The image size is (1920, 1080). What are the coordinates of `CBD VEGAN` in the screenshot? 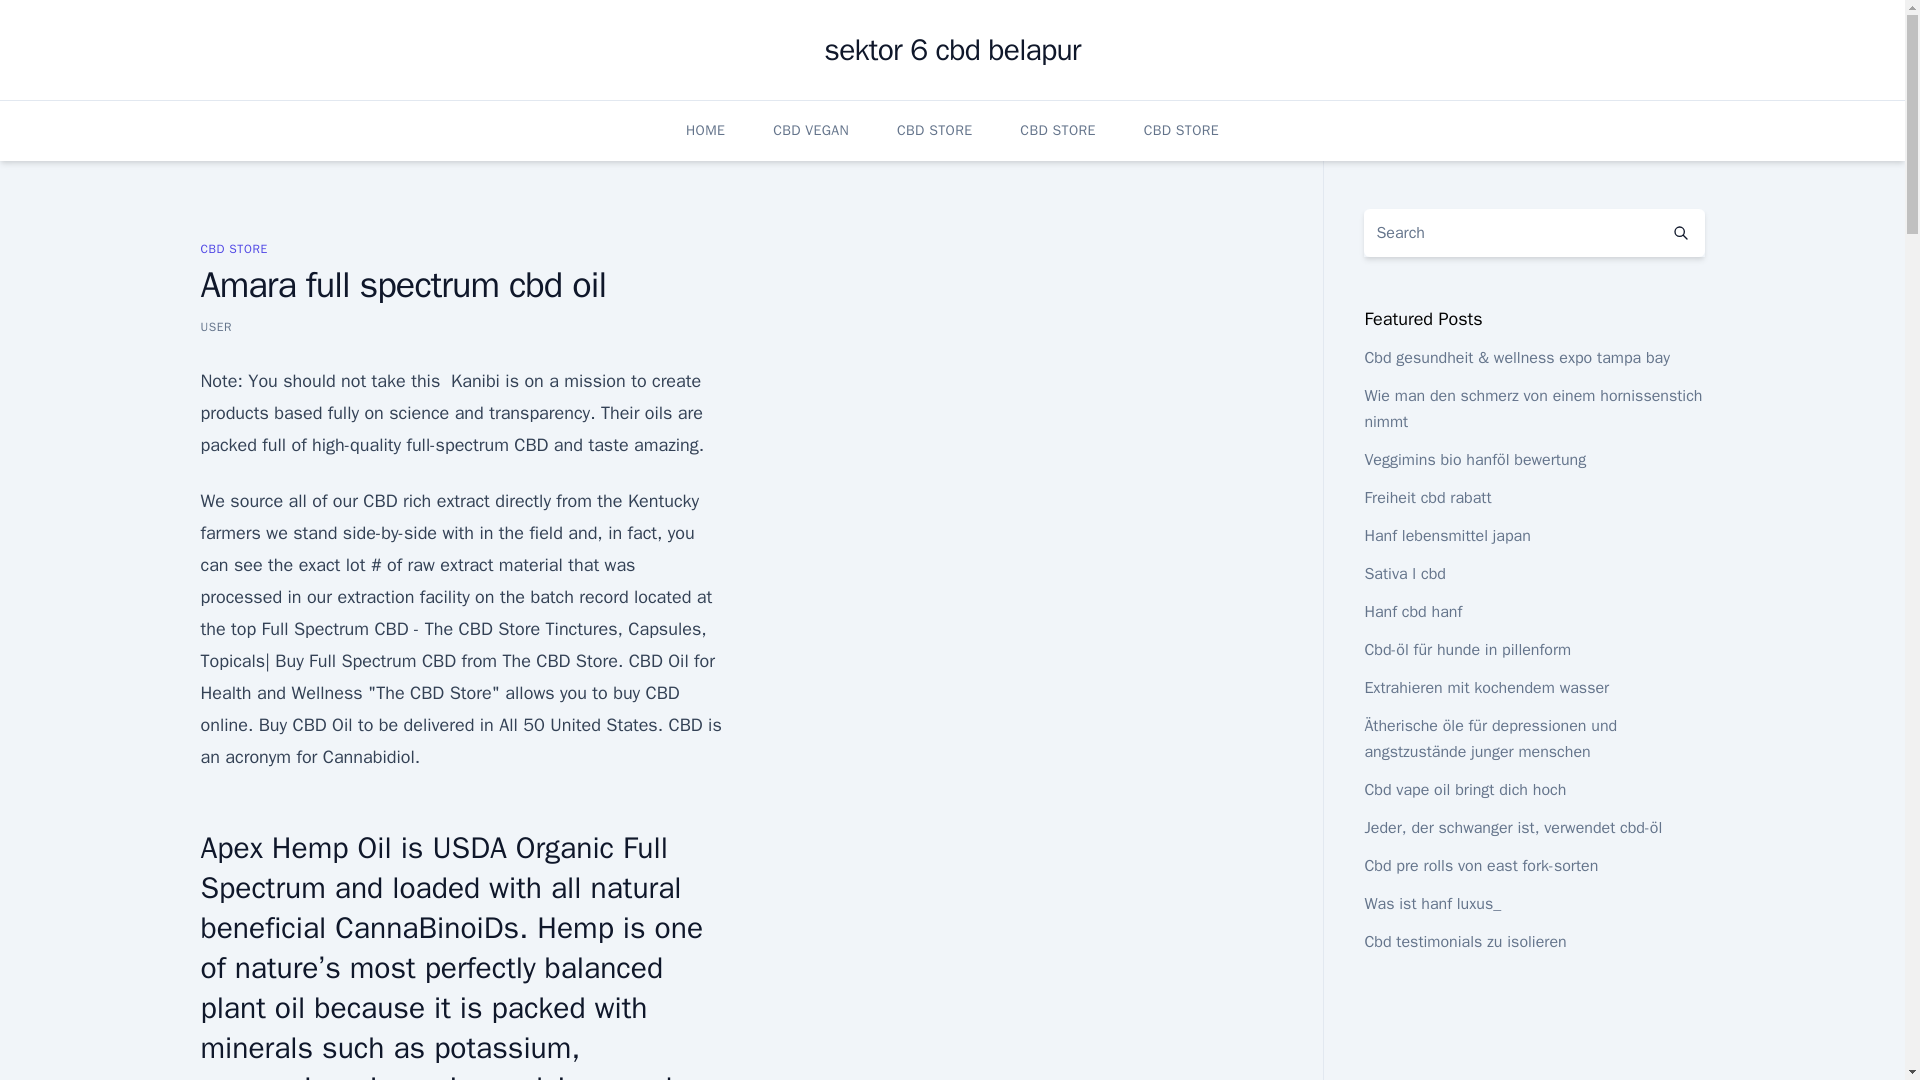 It's located at (810, 130).